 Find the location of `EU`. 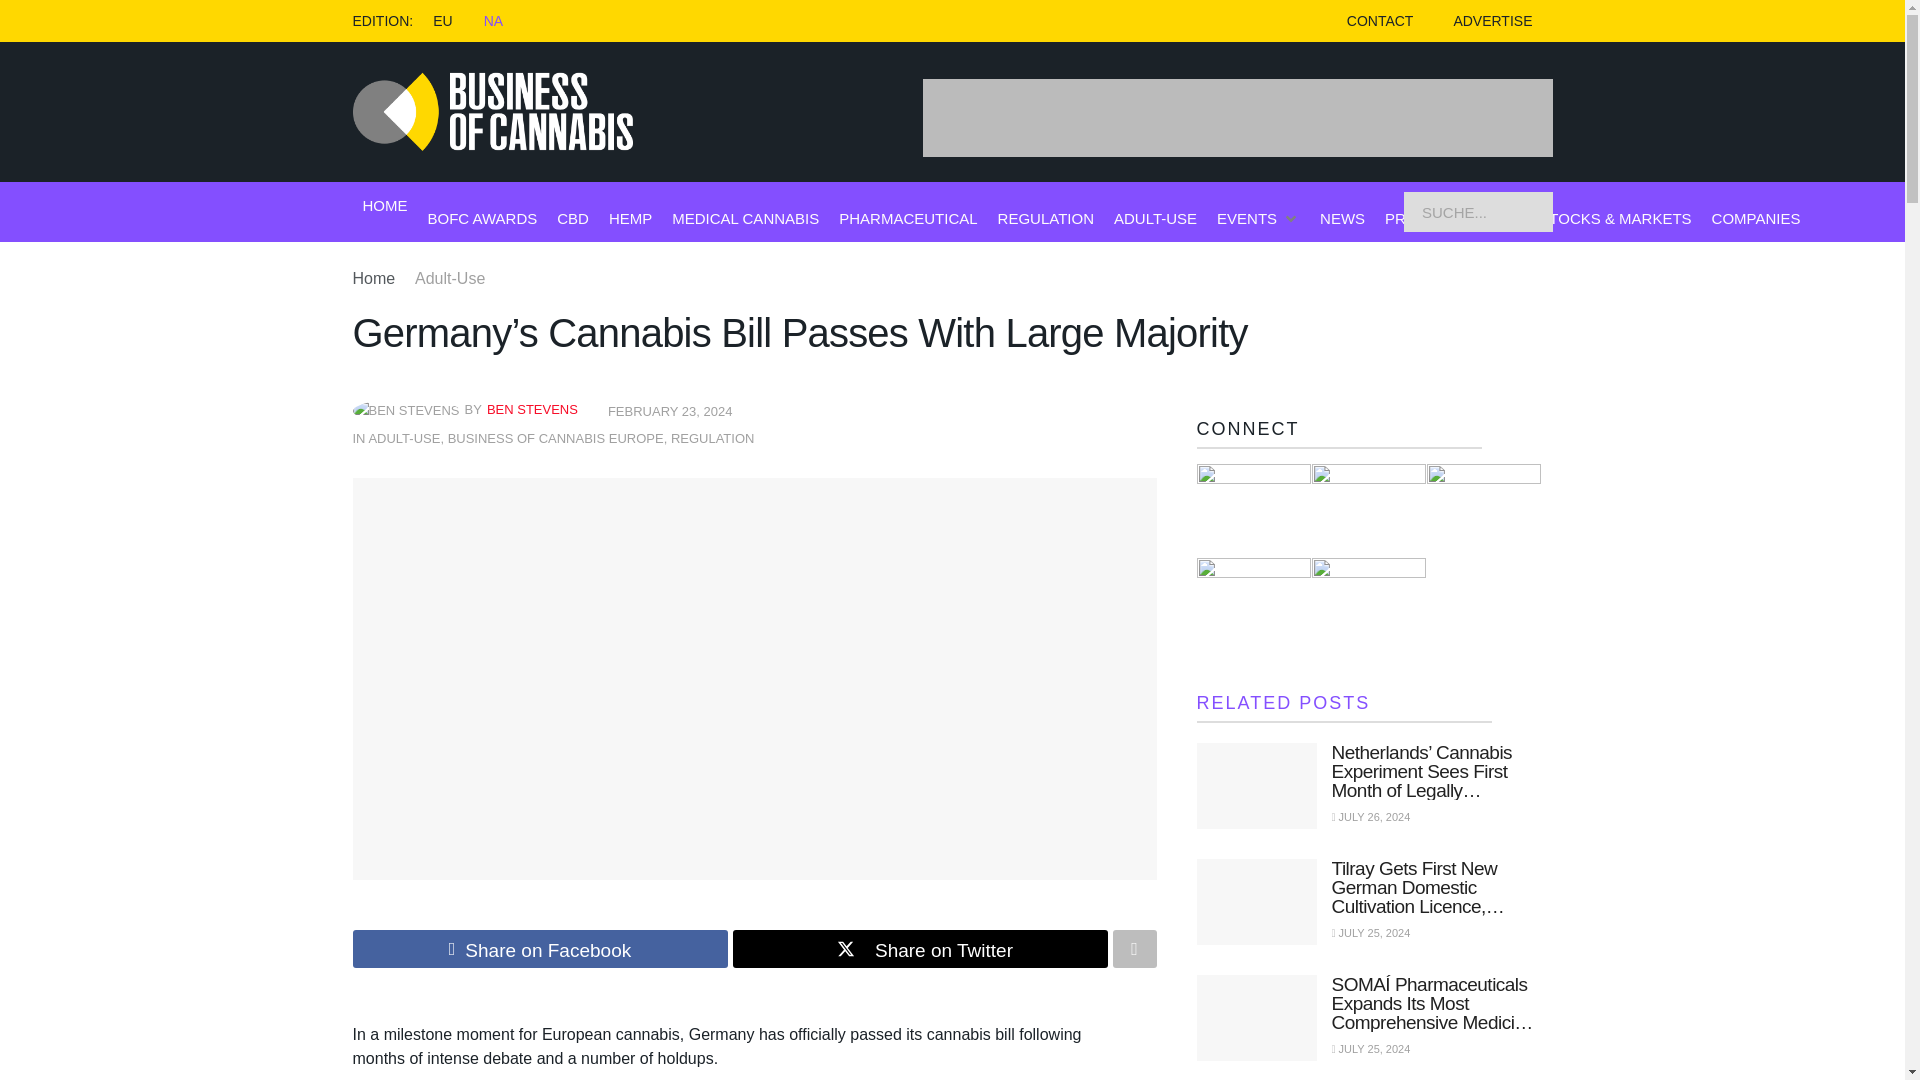

EU is located at coordinates (442, 20).